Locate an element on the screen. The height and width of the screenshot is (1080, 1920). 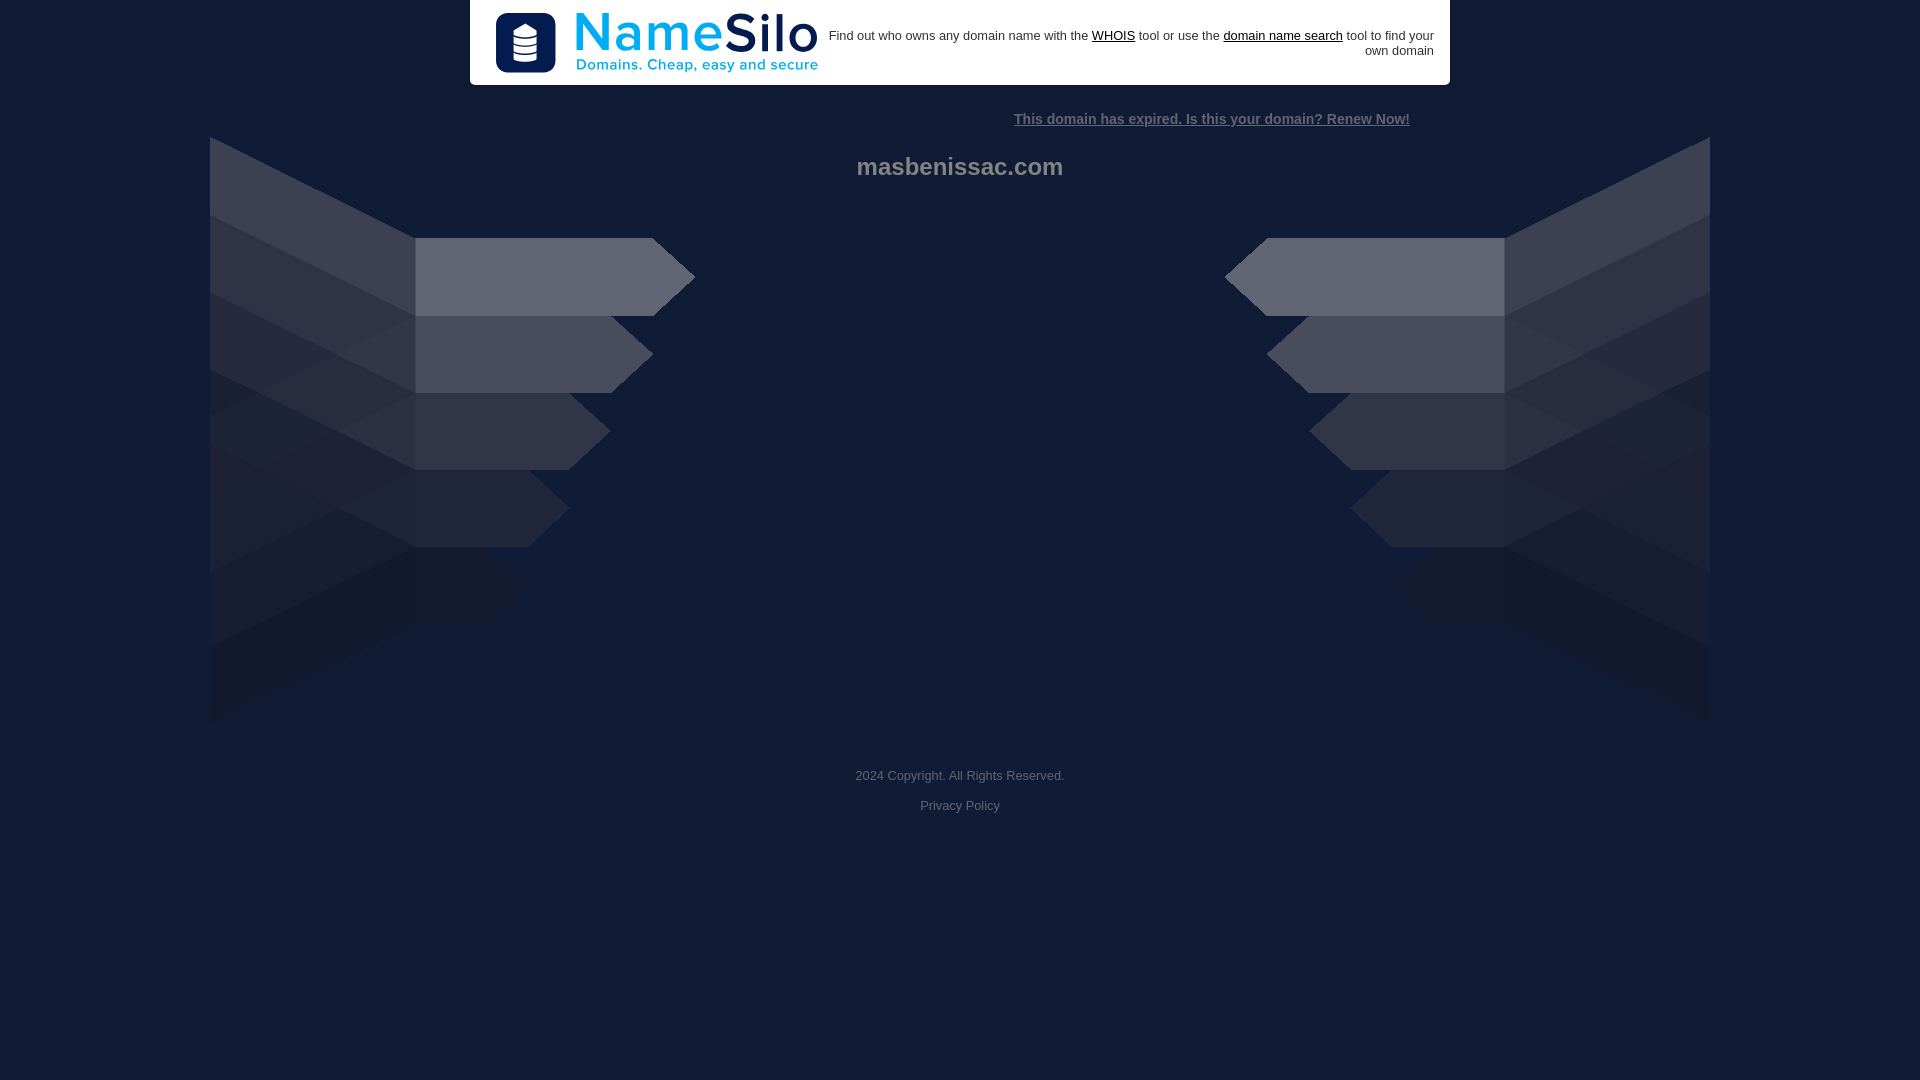
WHOIS is located at coordinates (1113, 36).